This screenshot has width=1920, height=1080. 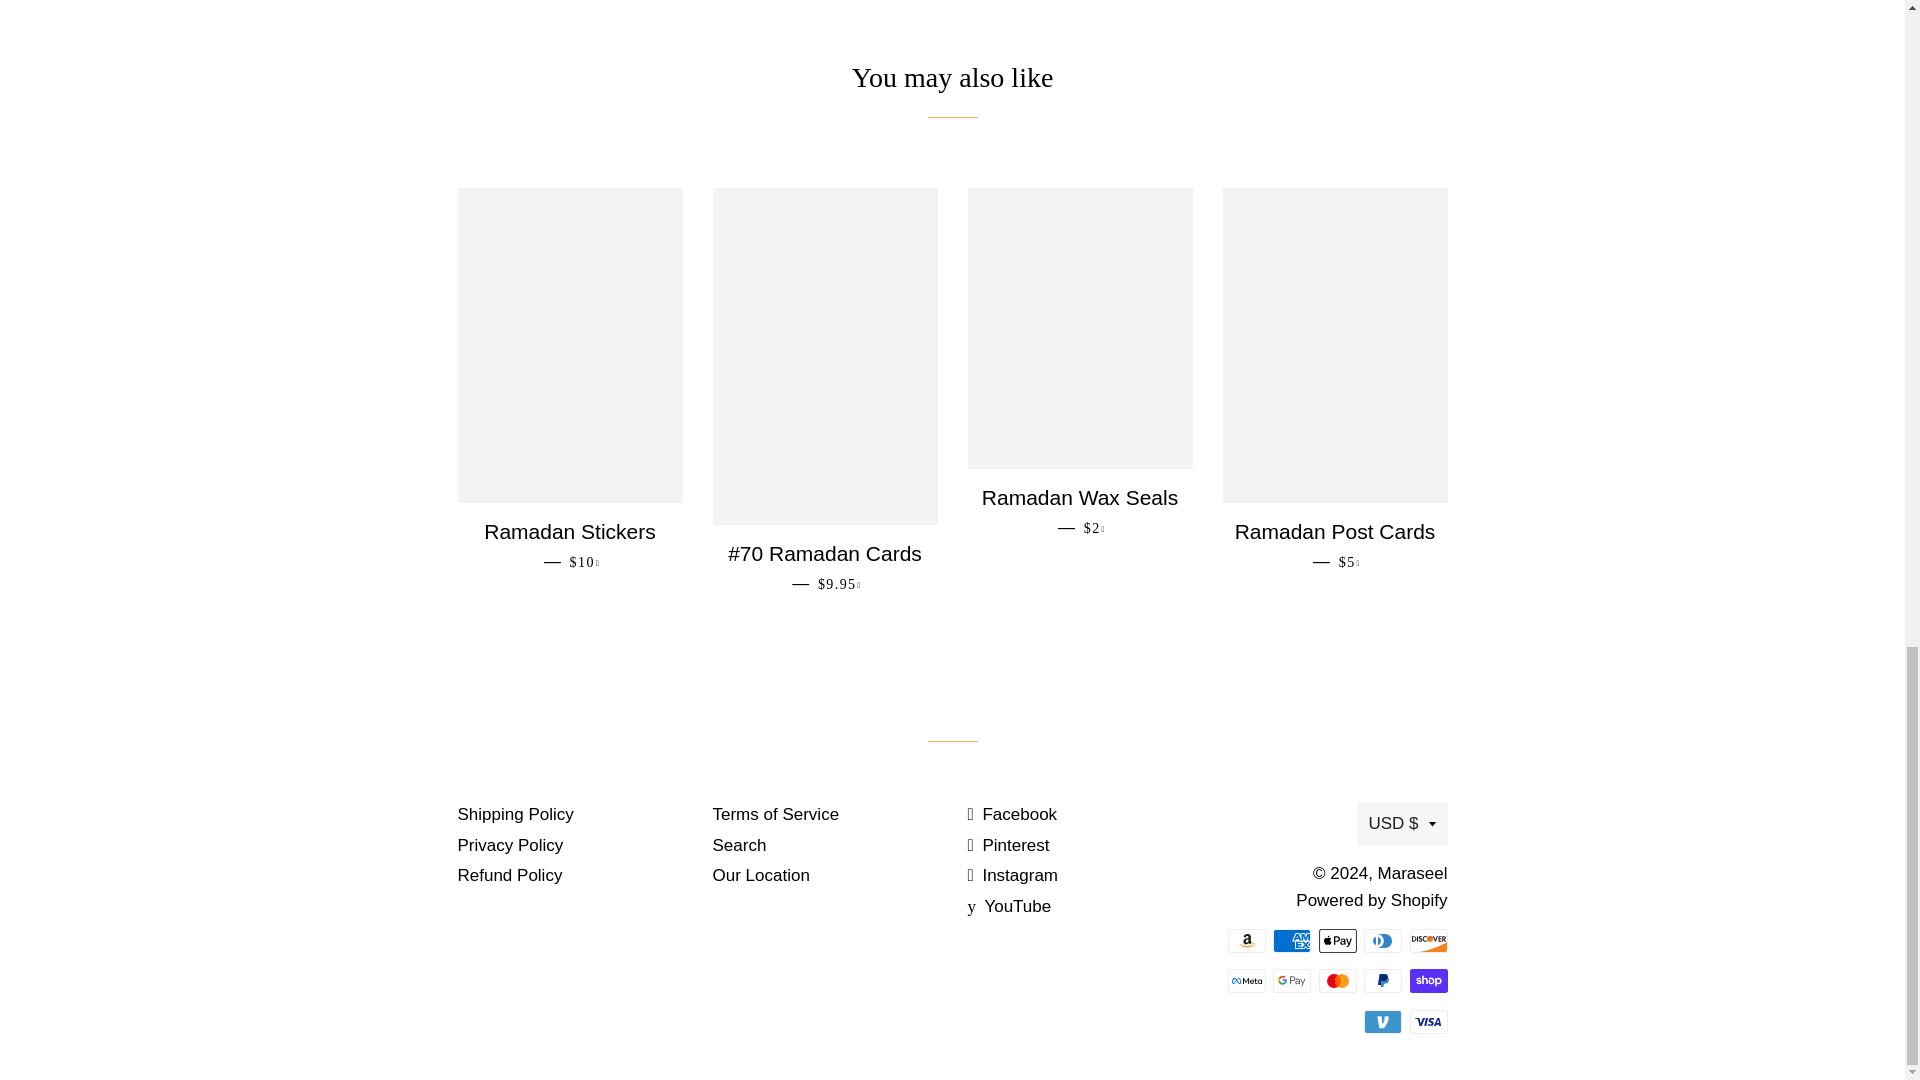 What do you see at coordinates (1382, 940) in the screenshot?
I see `Diners Club` at bounding box center [1382, 940].